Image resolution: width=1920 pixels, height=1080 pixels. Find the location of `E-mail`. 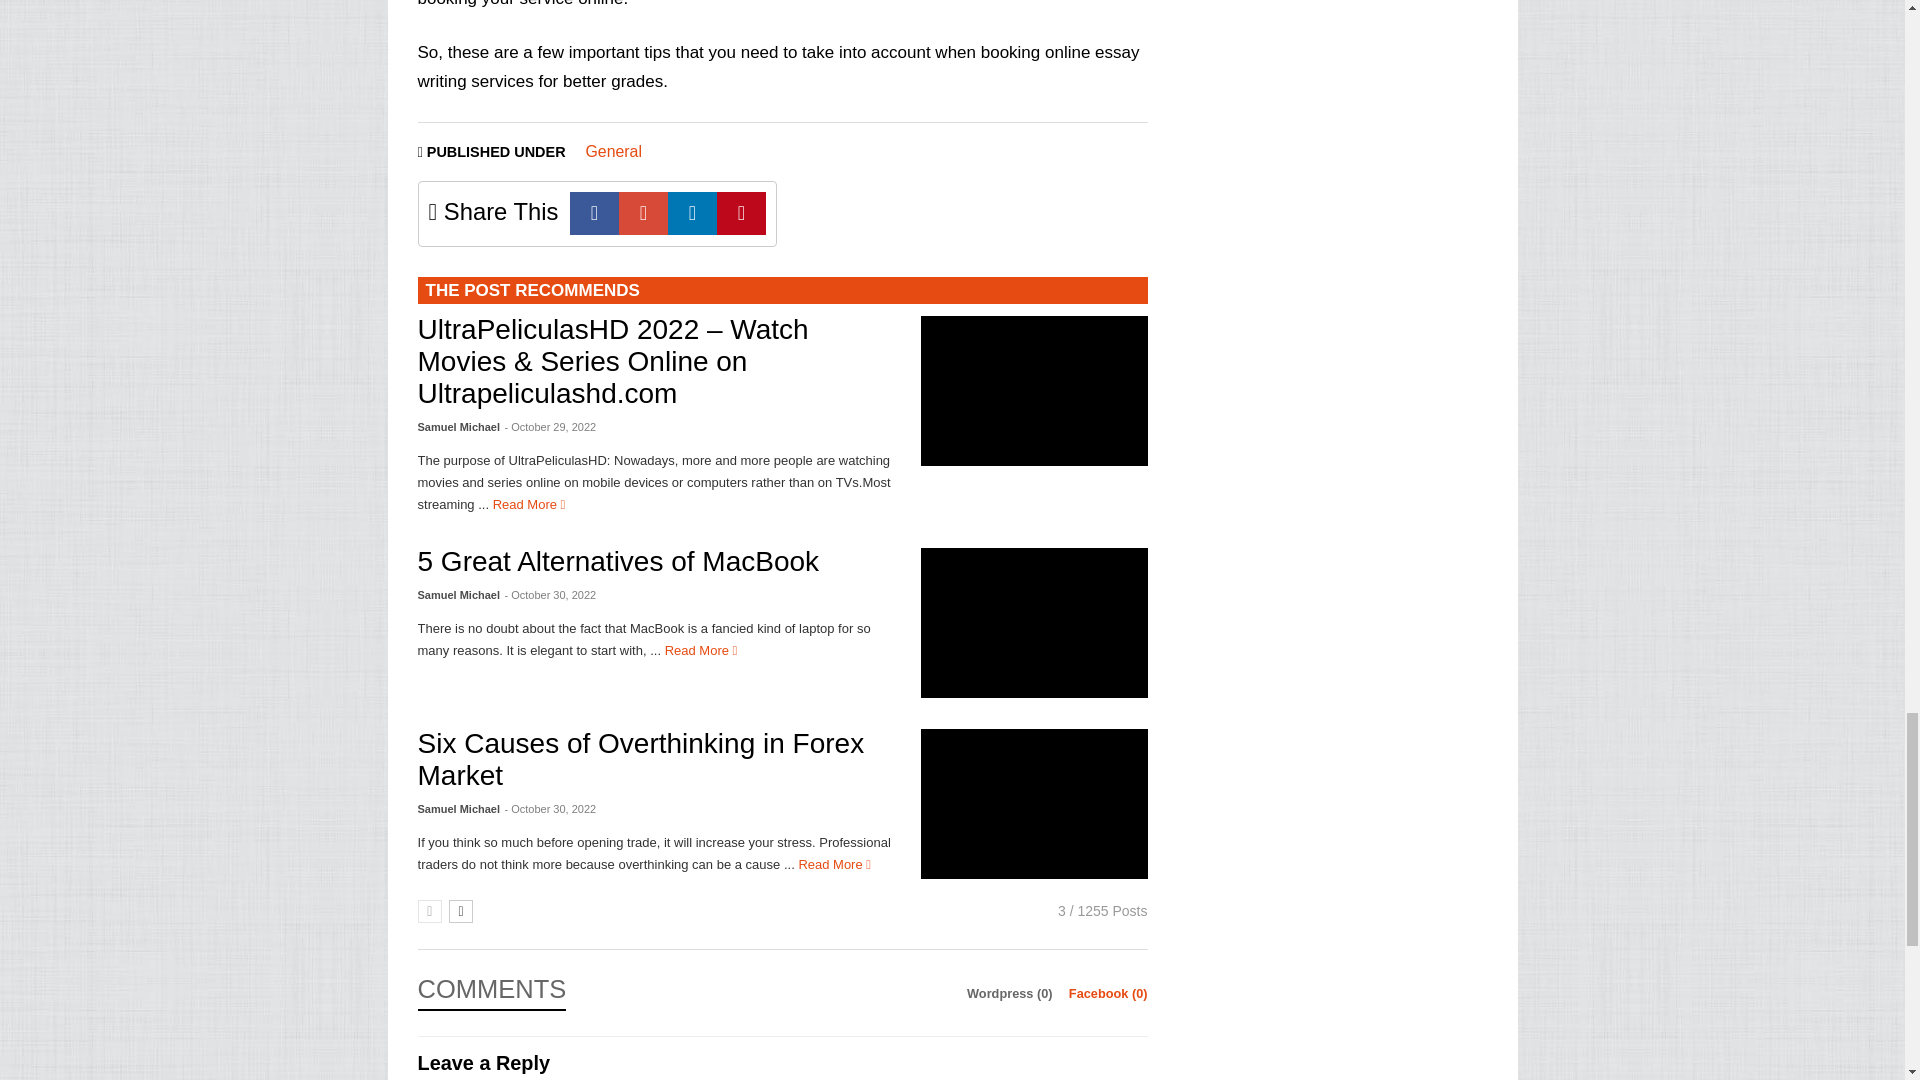

E-mail is located at coordinates (643, 214).